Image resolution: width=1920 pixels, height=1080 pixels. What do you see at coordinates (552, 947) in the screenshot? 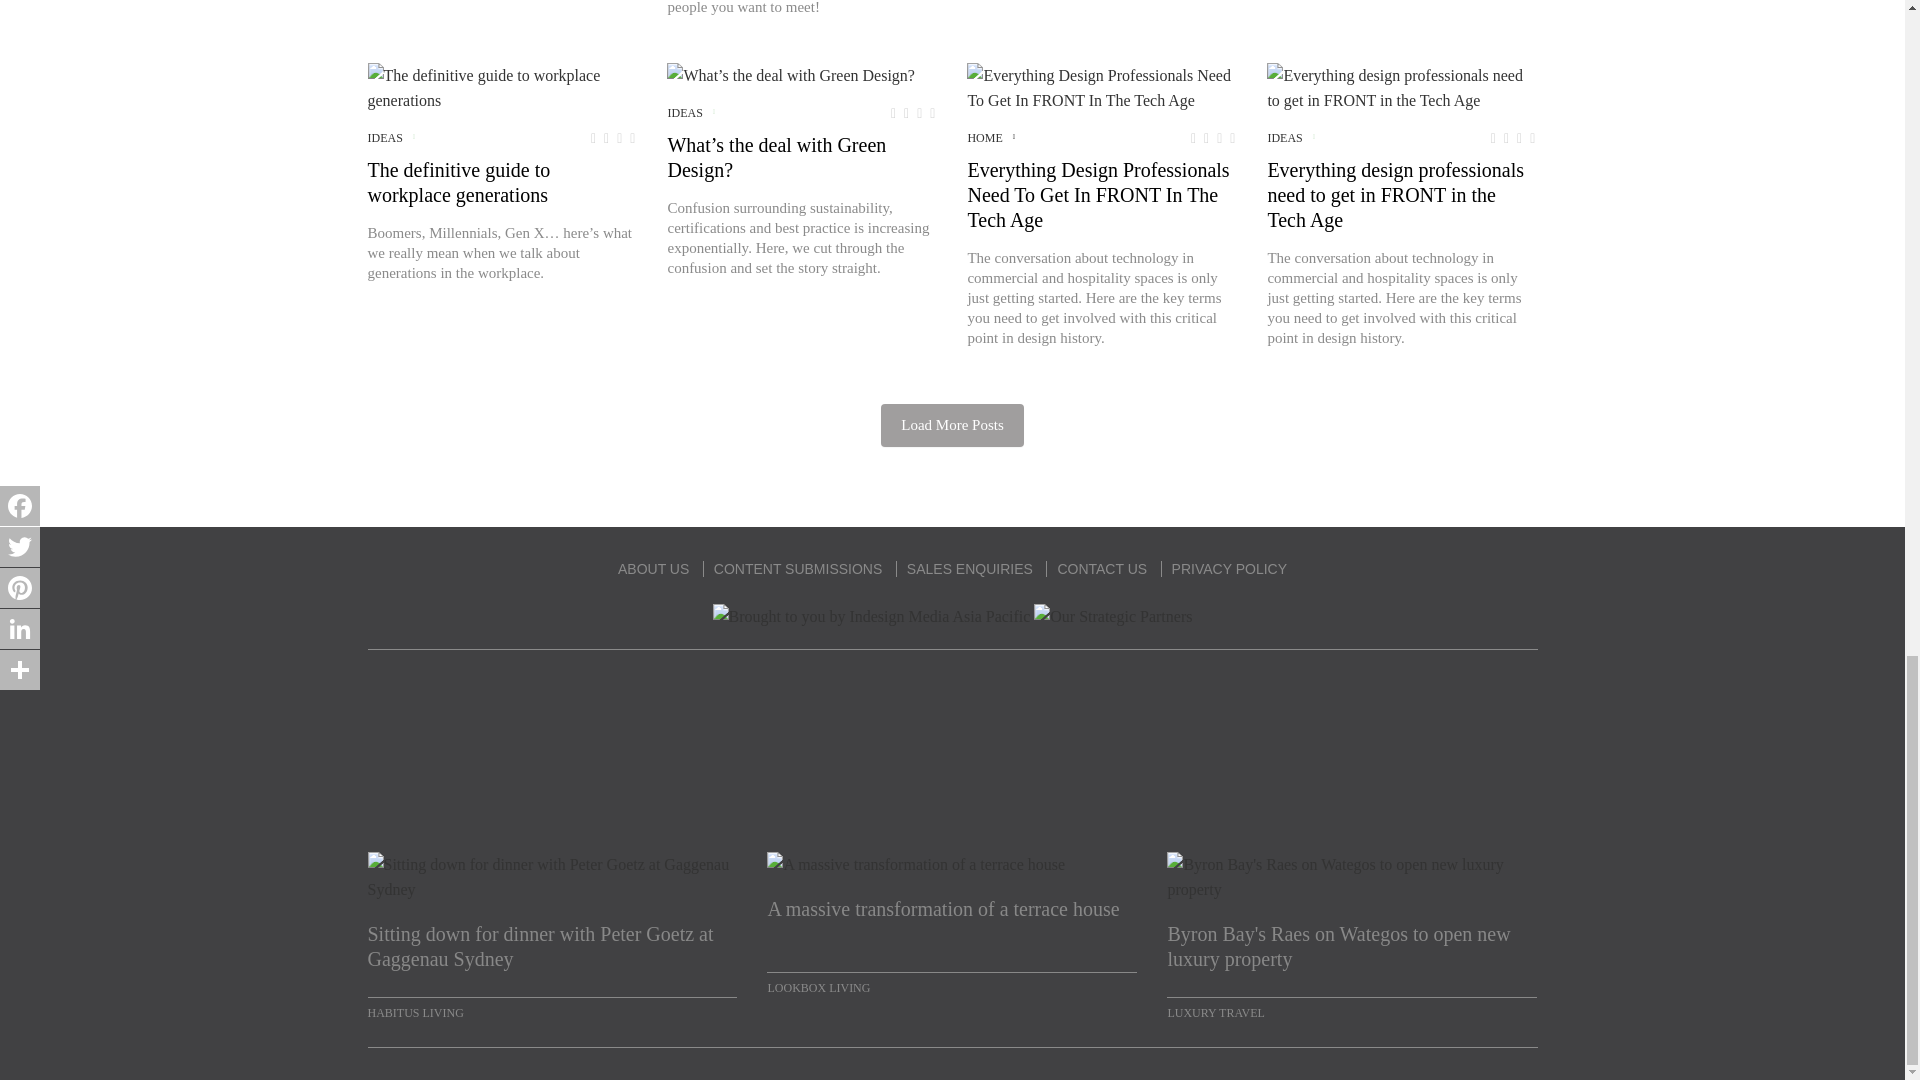
I see `Sitting down for dinner with Peter Goetz at Gaggenau Sydney` at bounding box center [552, 947].